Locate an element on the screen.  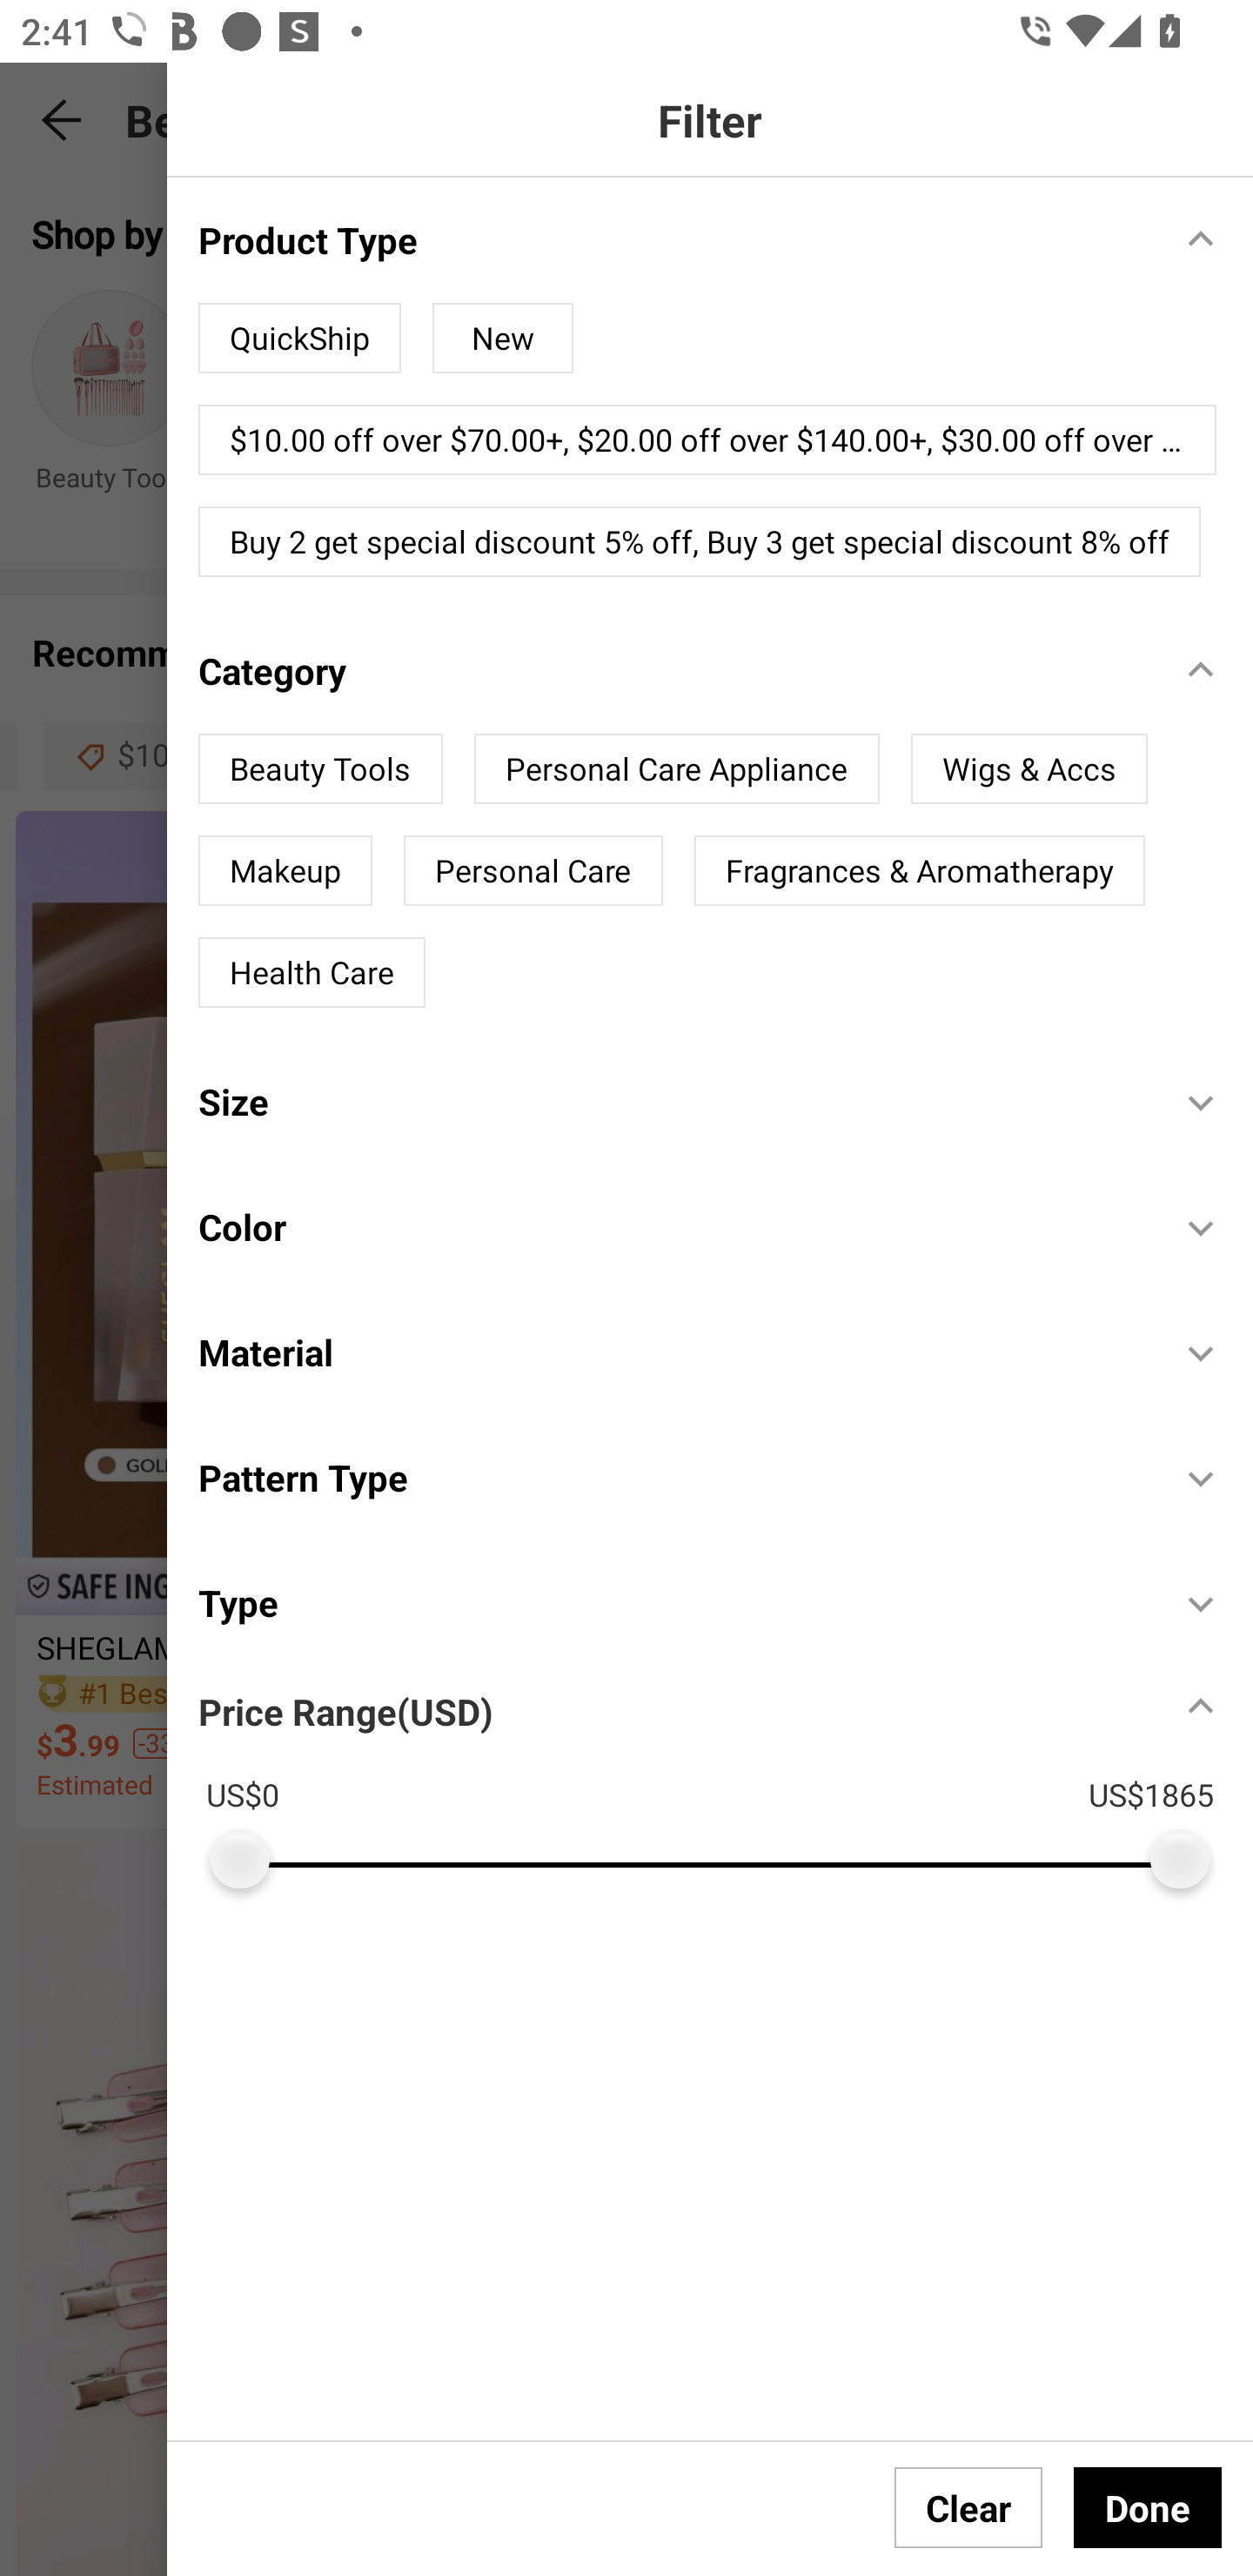
Personal Care is located at coordinates (533, 870).